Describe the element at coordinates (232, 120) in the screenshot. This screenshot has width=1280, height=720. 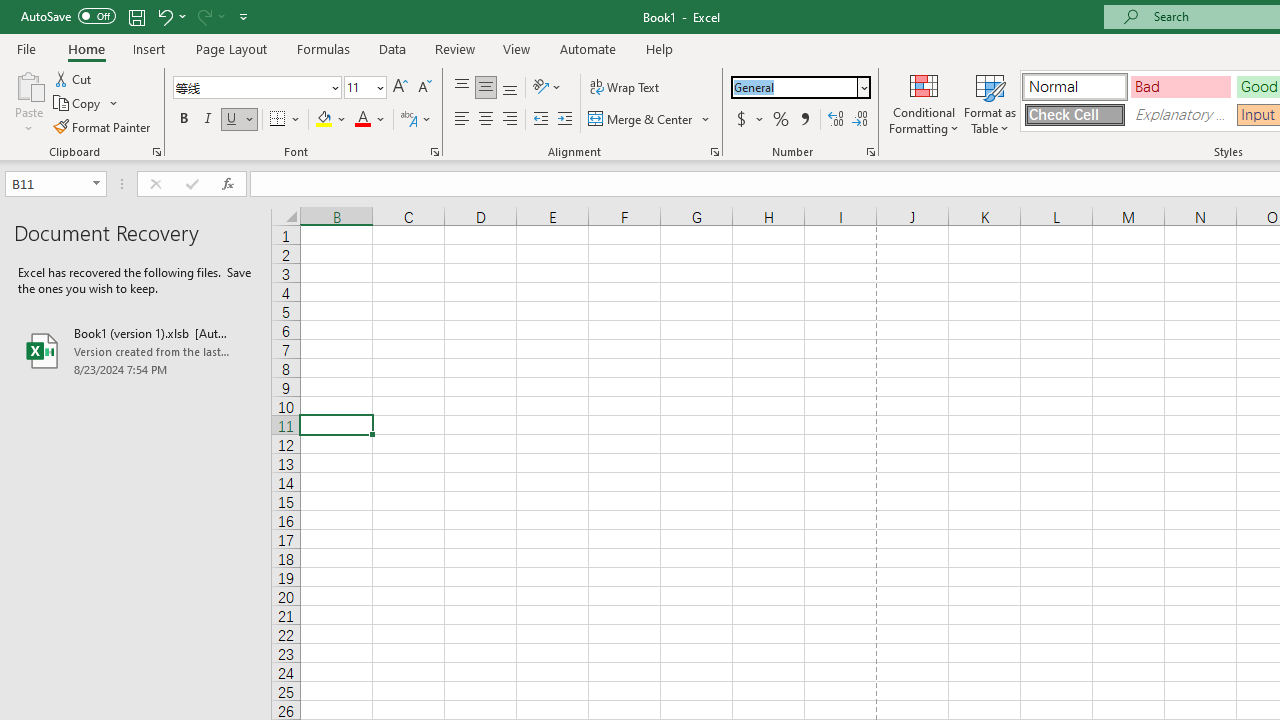
I see `Underline` at that location.